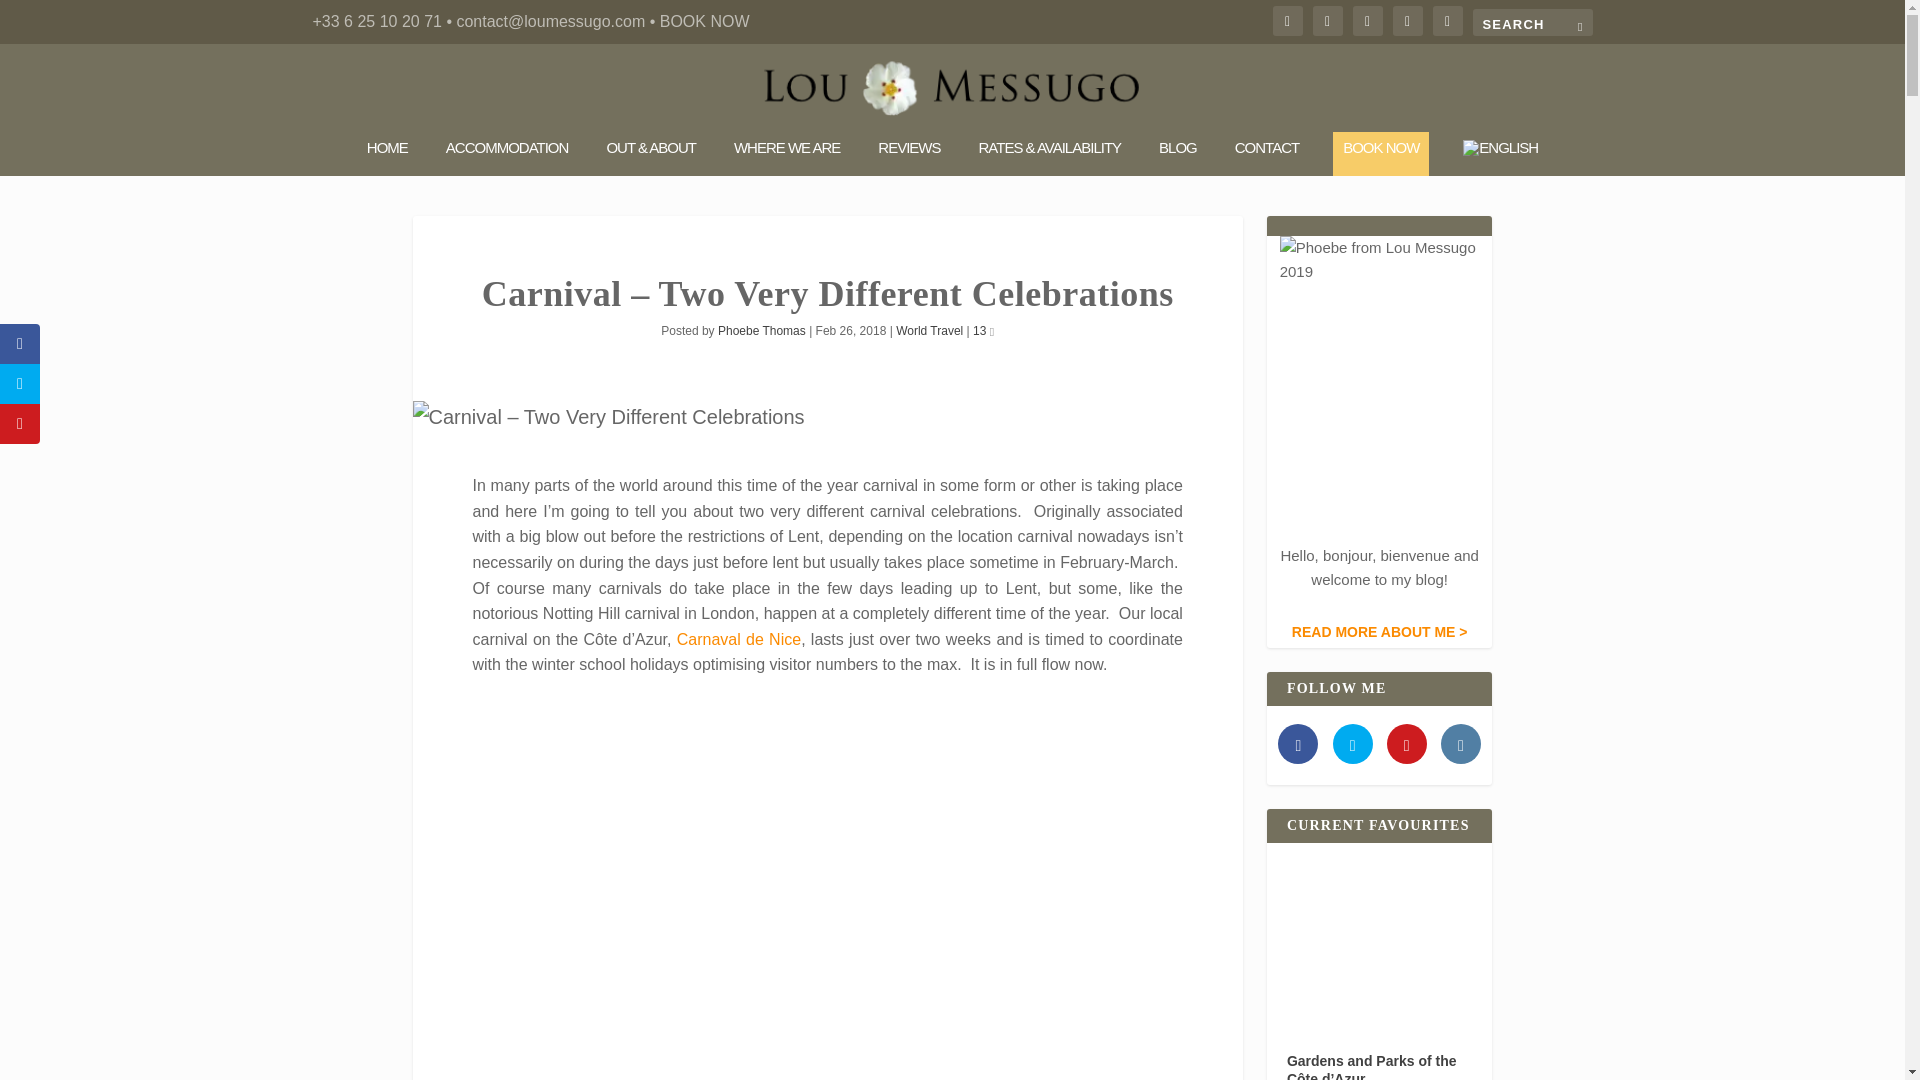 This screenshot has width=1920, height=1080. I want to click on BLOG, so click(1178, 154).